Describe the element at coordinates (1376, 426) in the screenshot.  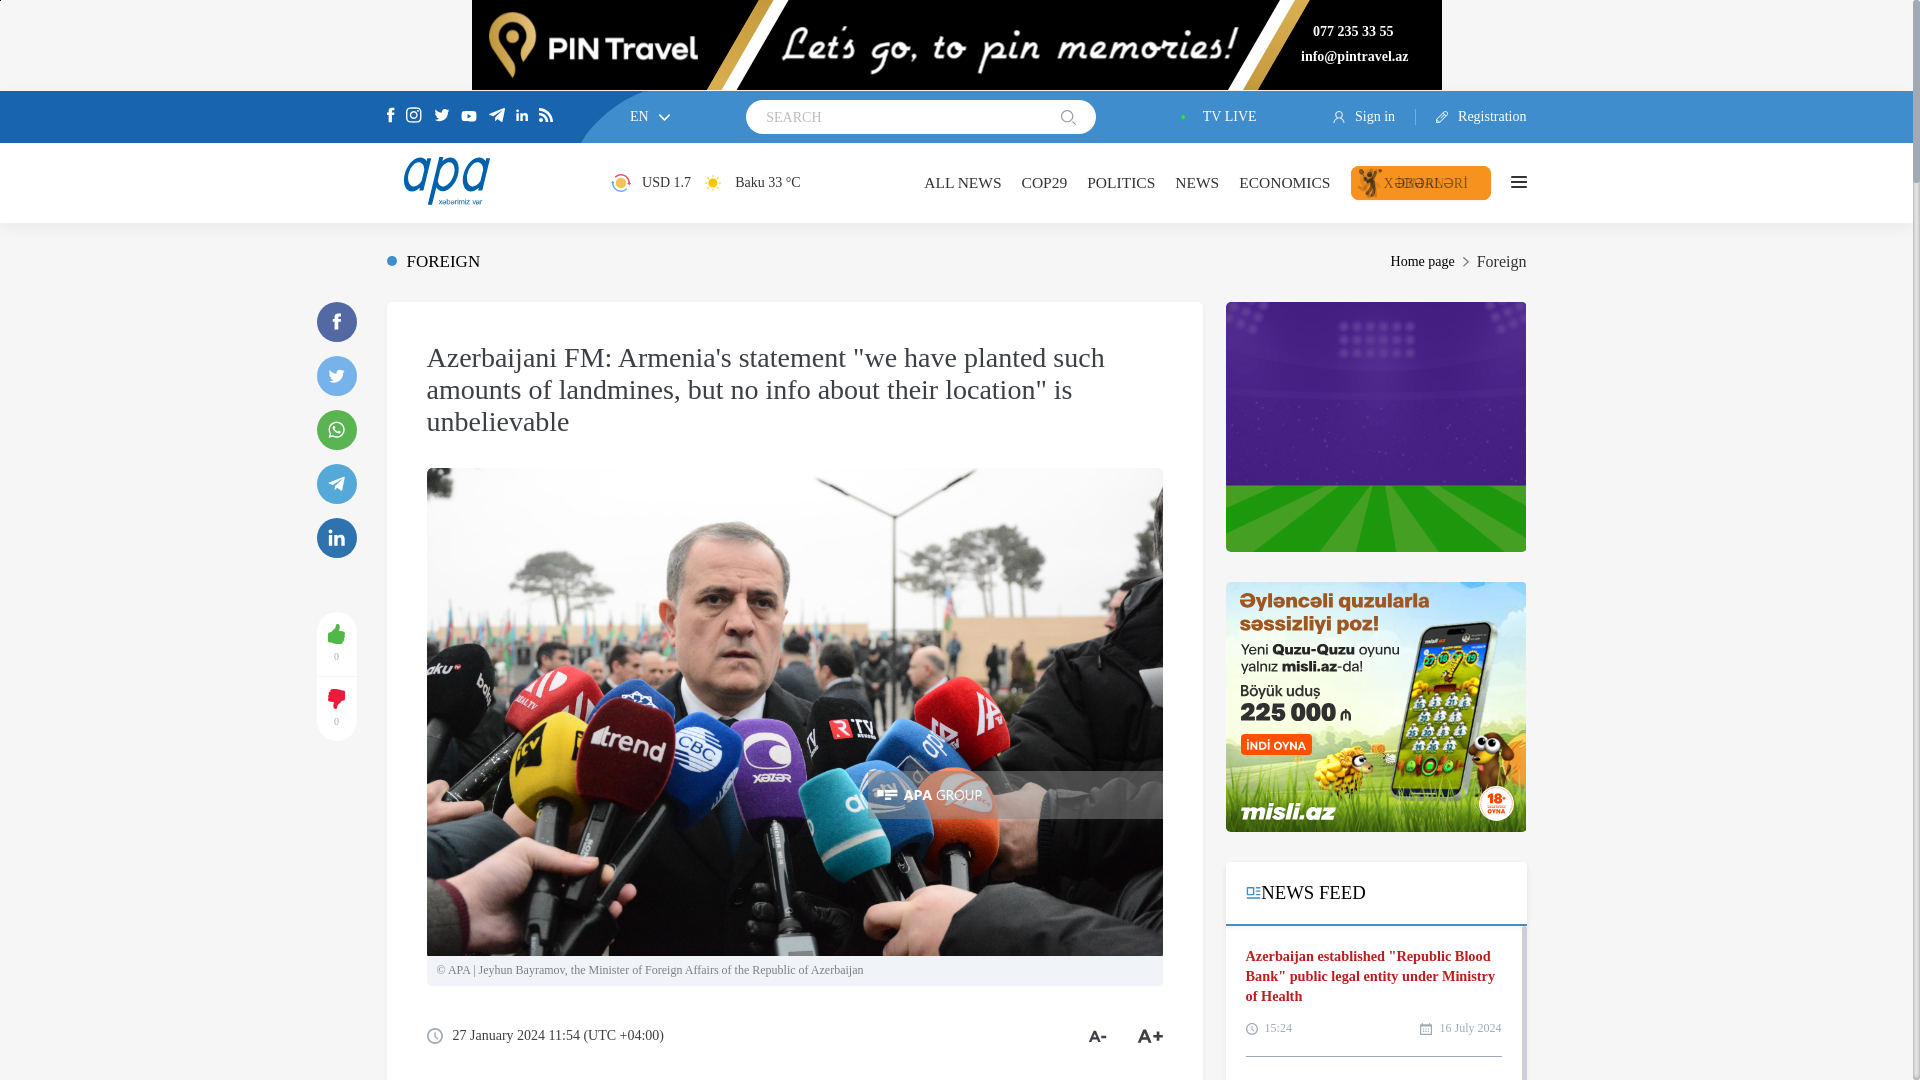
I see `Iframe` at that location.